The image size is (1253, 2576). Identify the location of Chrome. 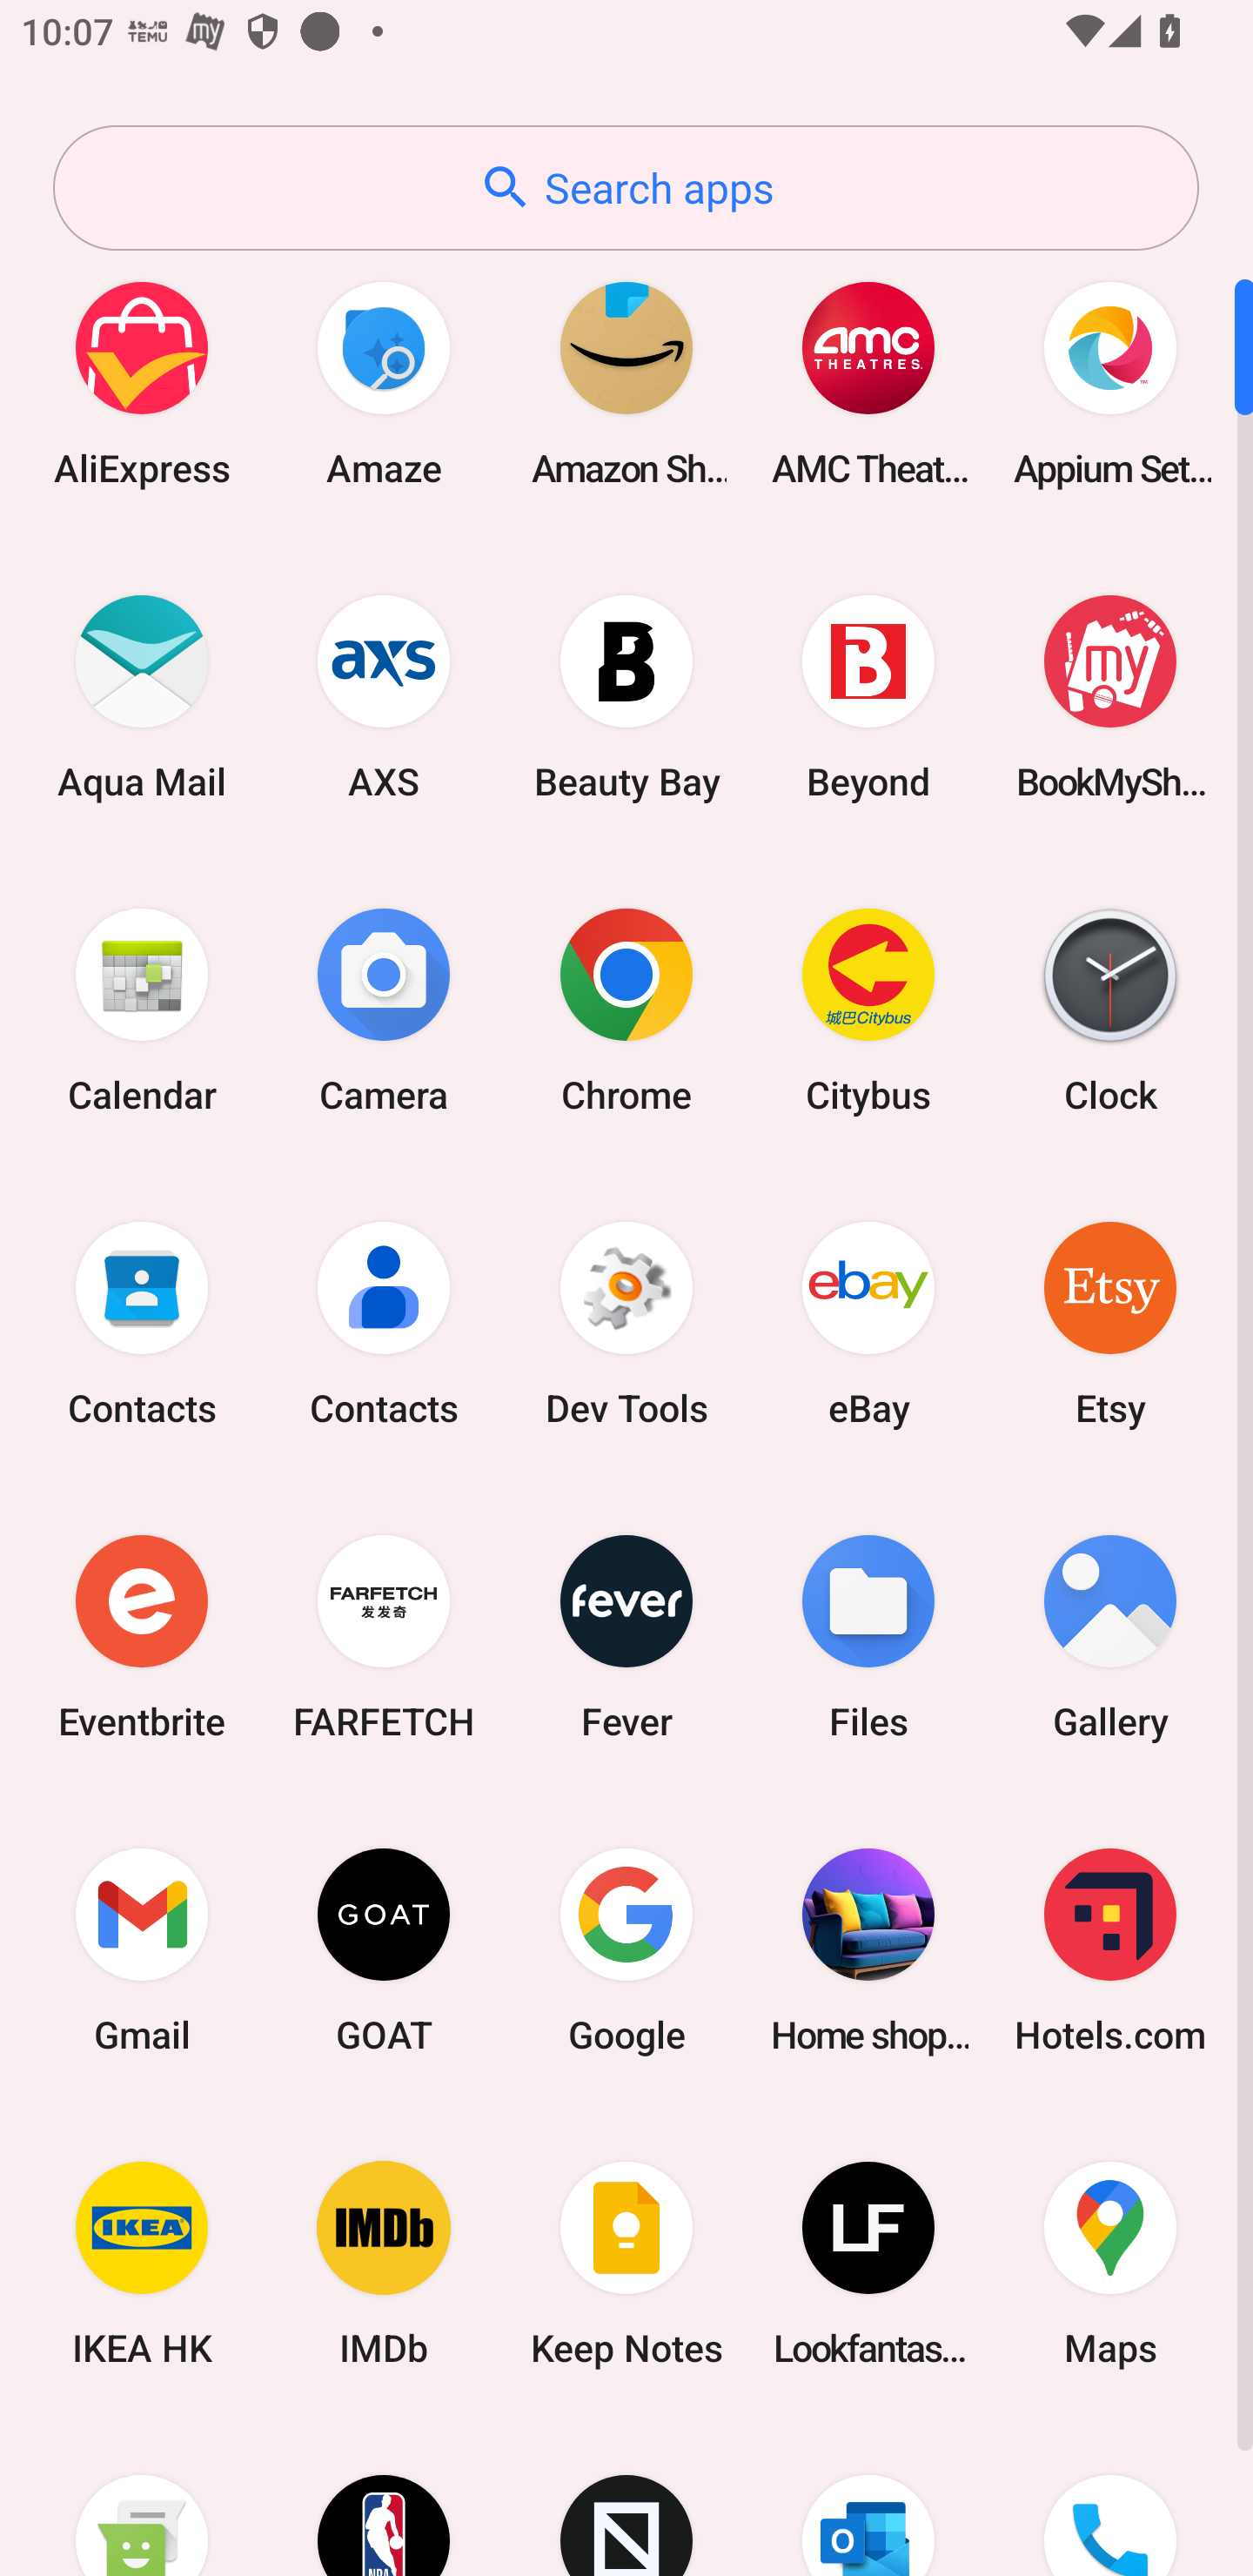
(626, 1010).